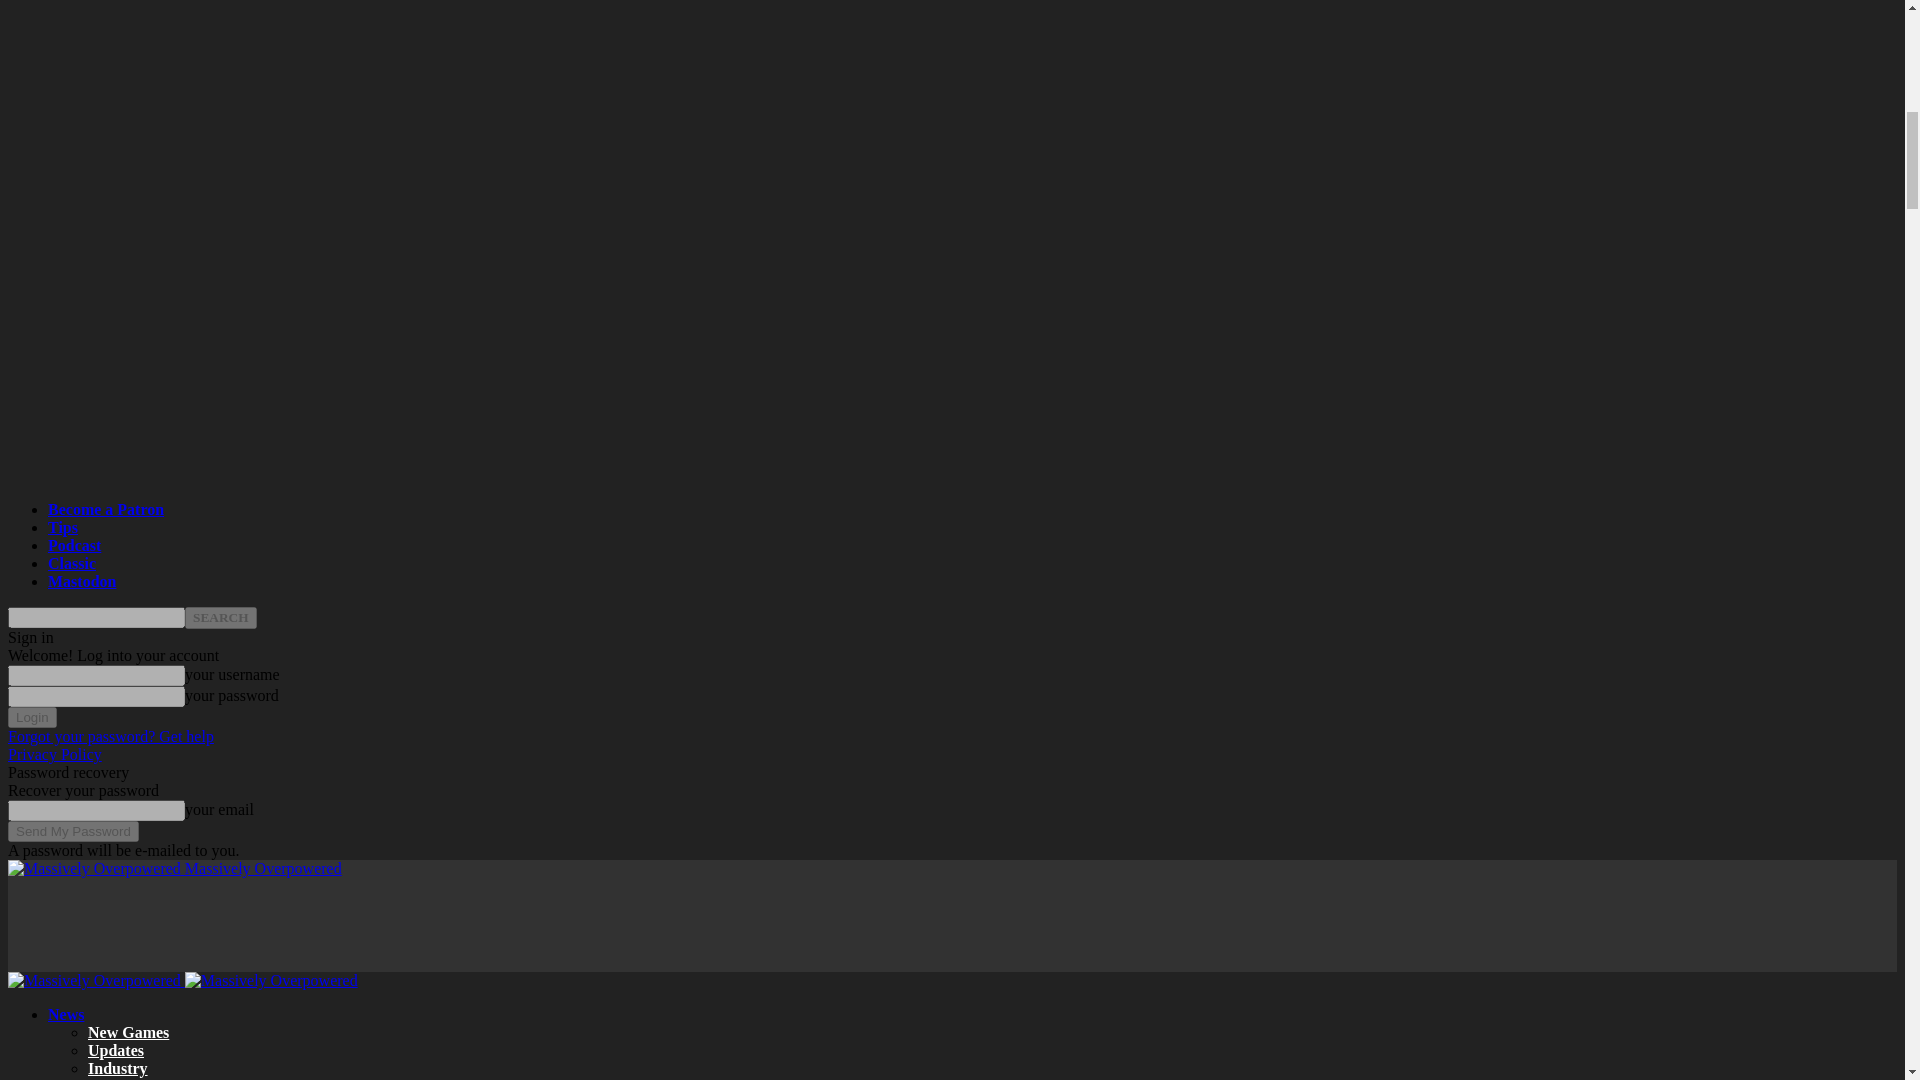  I want to click on MassivelyOP.com, so click(94, 868).